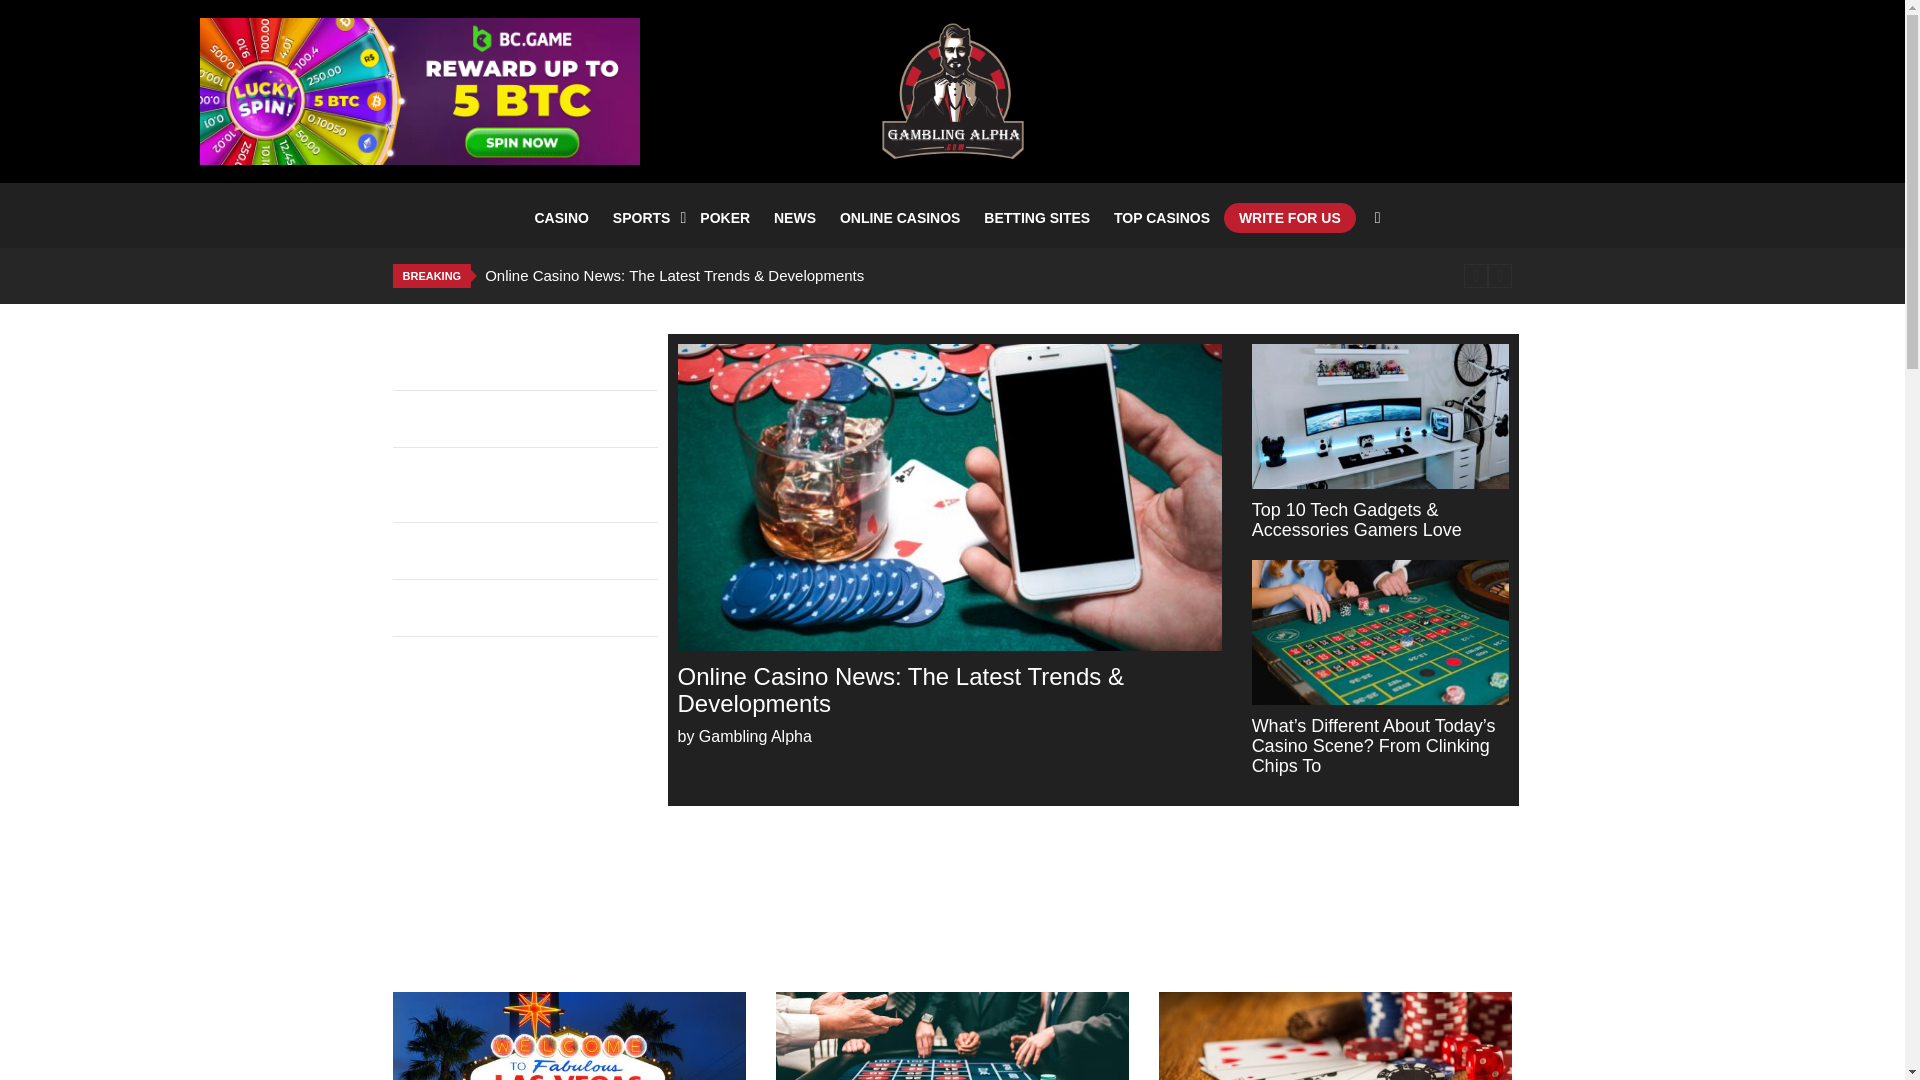 Image resolution: width=1920 pixels, height=1080 pixels. Describe the element at coordinates (1036, 218) in the screenshot. I see `BETTING SITES` at that location.